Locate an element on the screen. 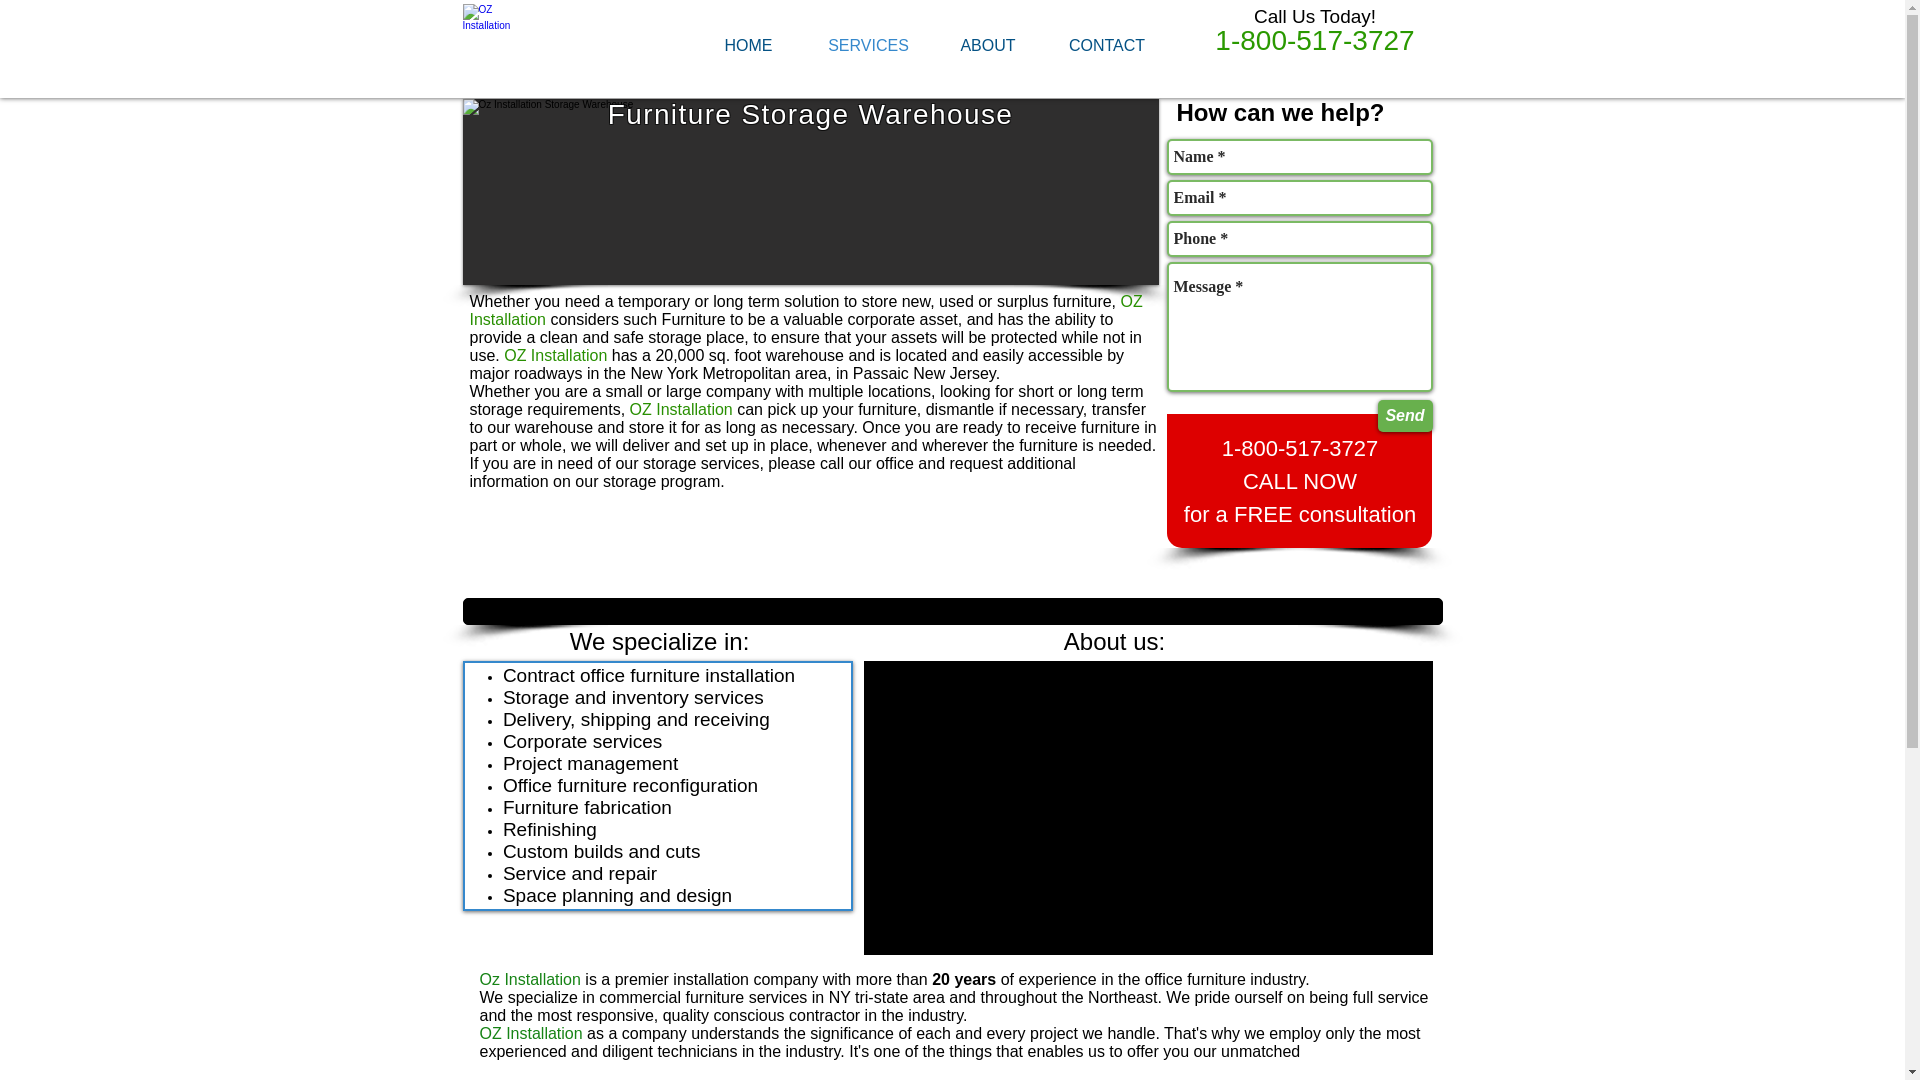 The height and width of the screenshot is (1080, 1920). SERVICES is located at coordinates (868, 45).